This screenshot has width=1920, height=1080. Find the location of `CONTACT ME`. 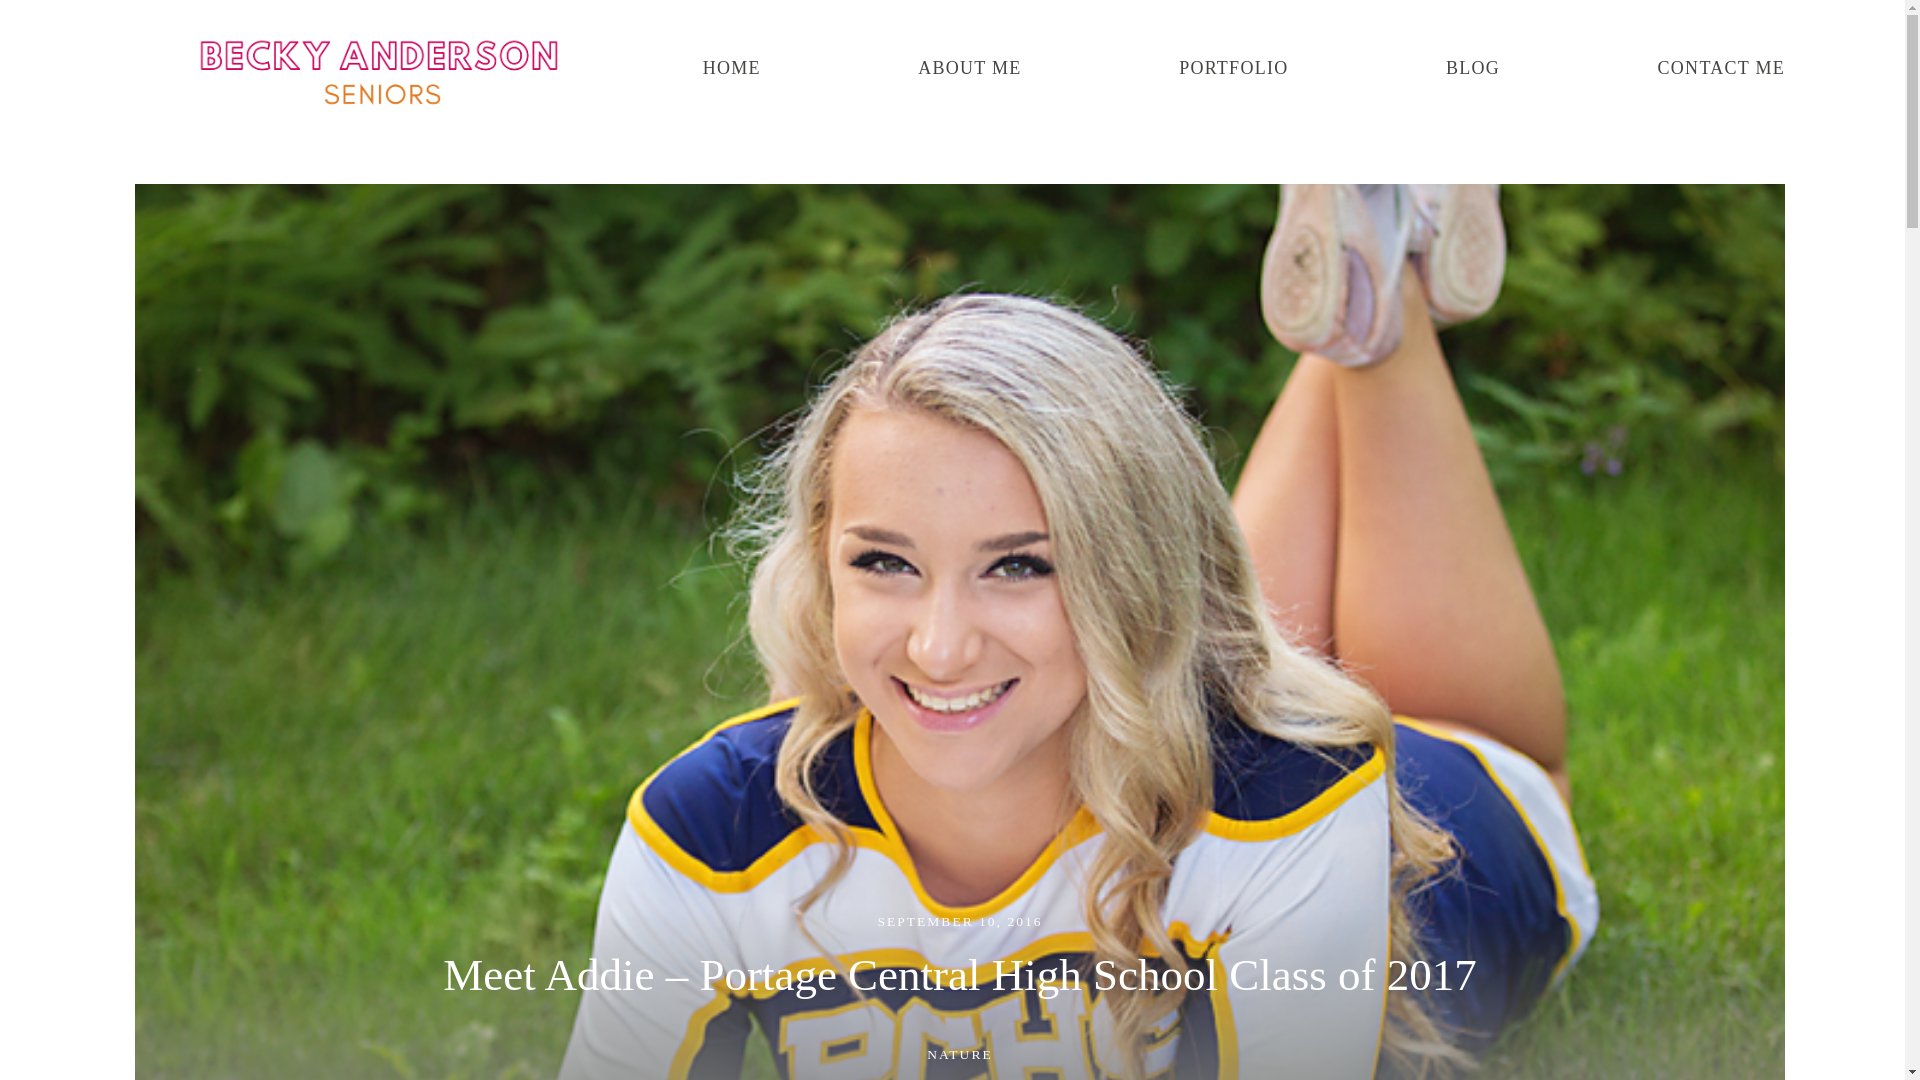

CONTACT ME is located at coordinates (1722, 68).